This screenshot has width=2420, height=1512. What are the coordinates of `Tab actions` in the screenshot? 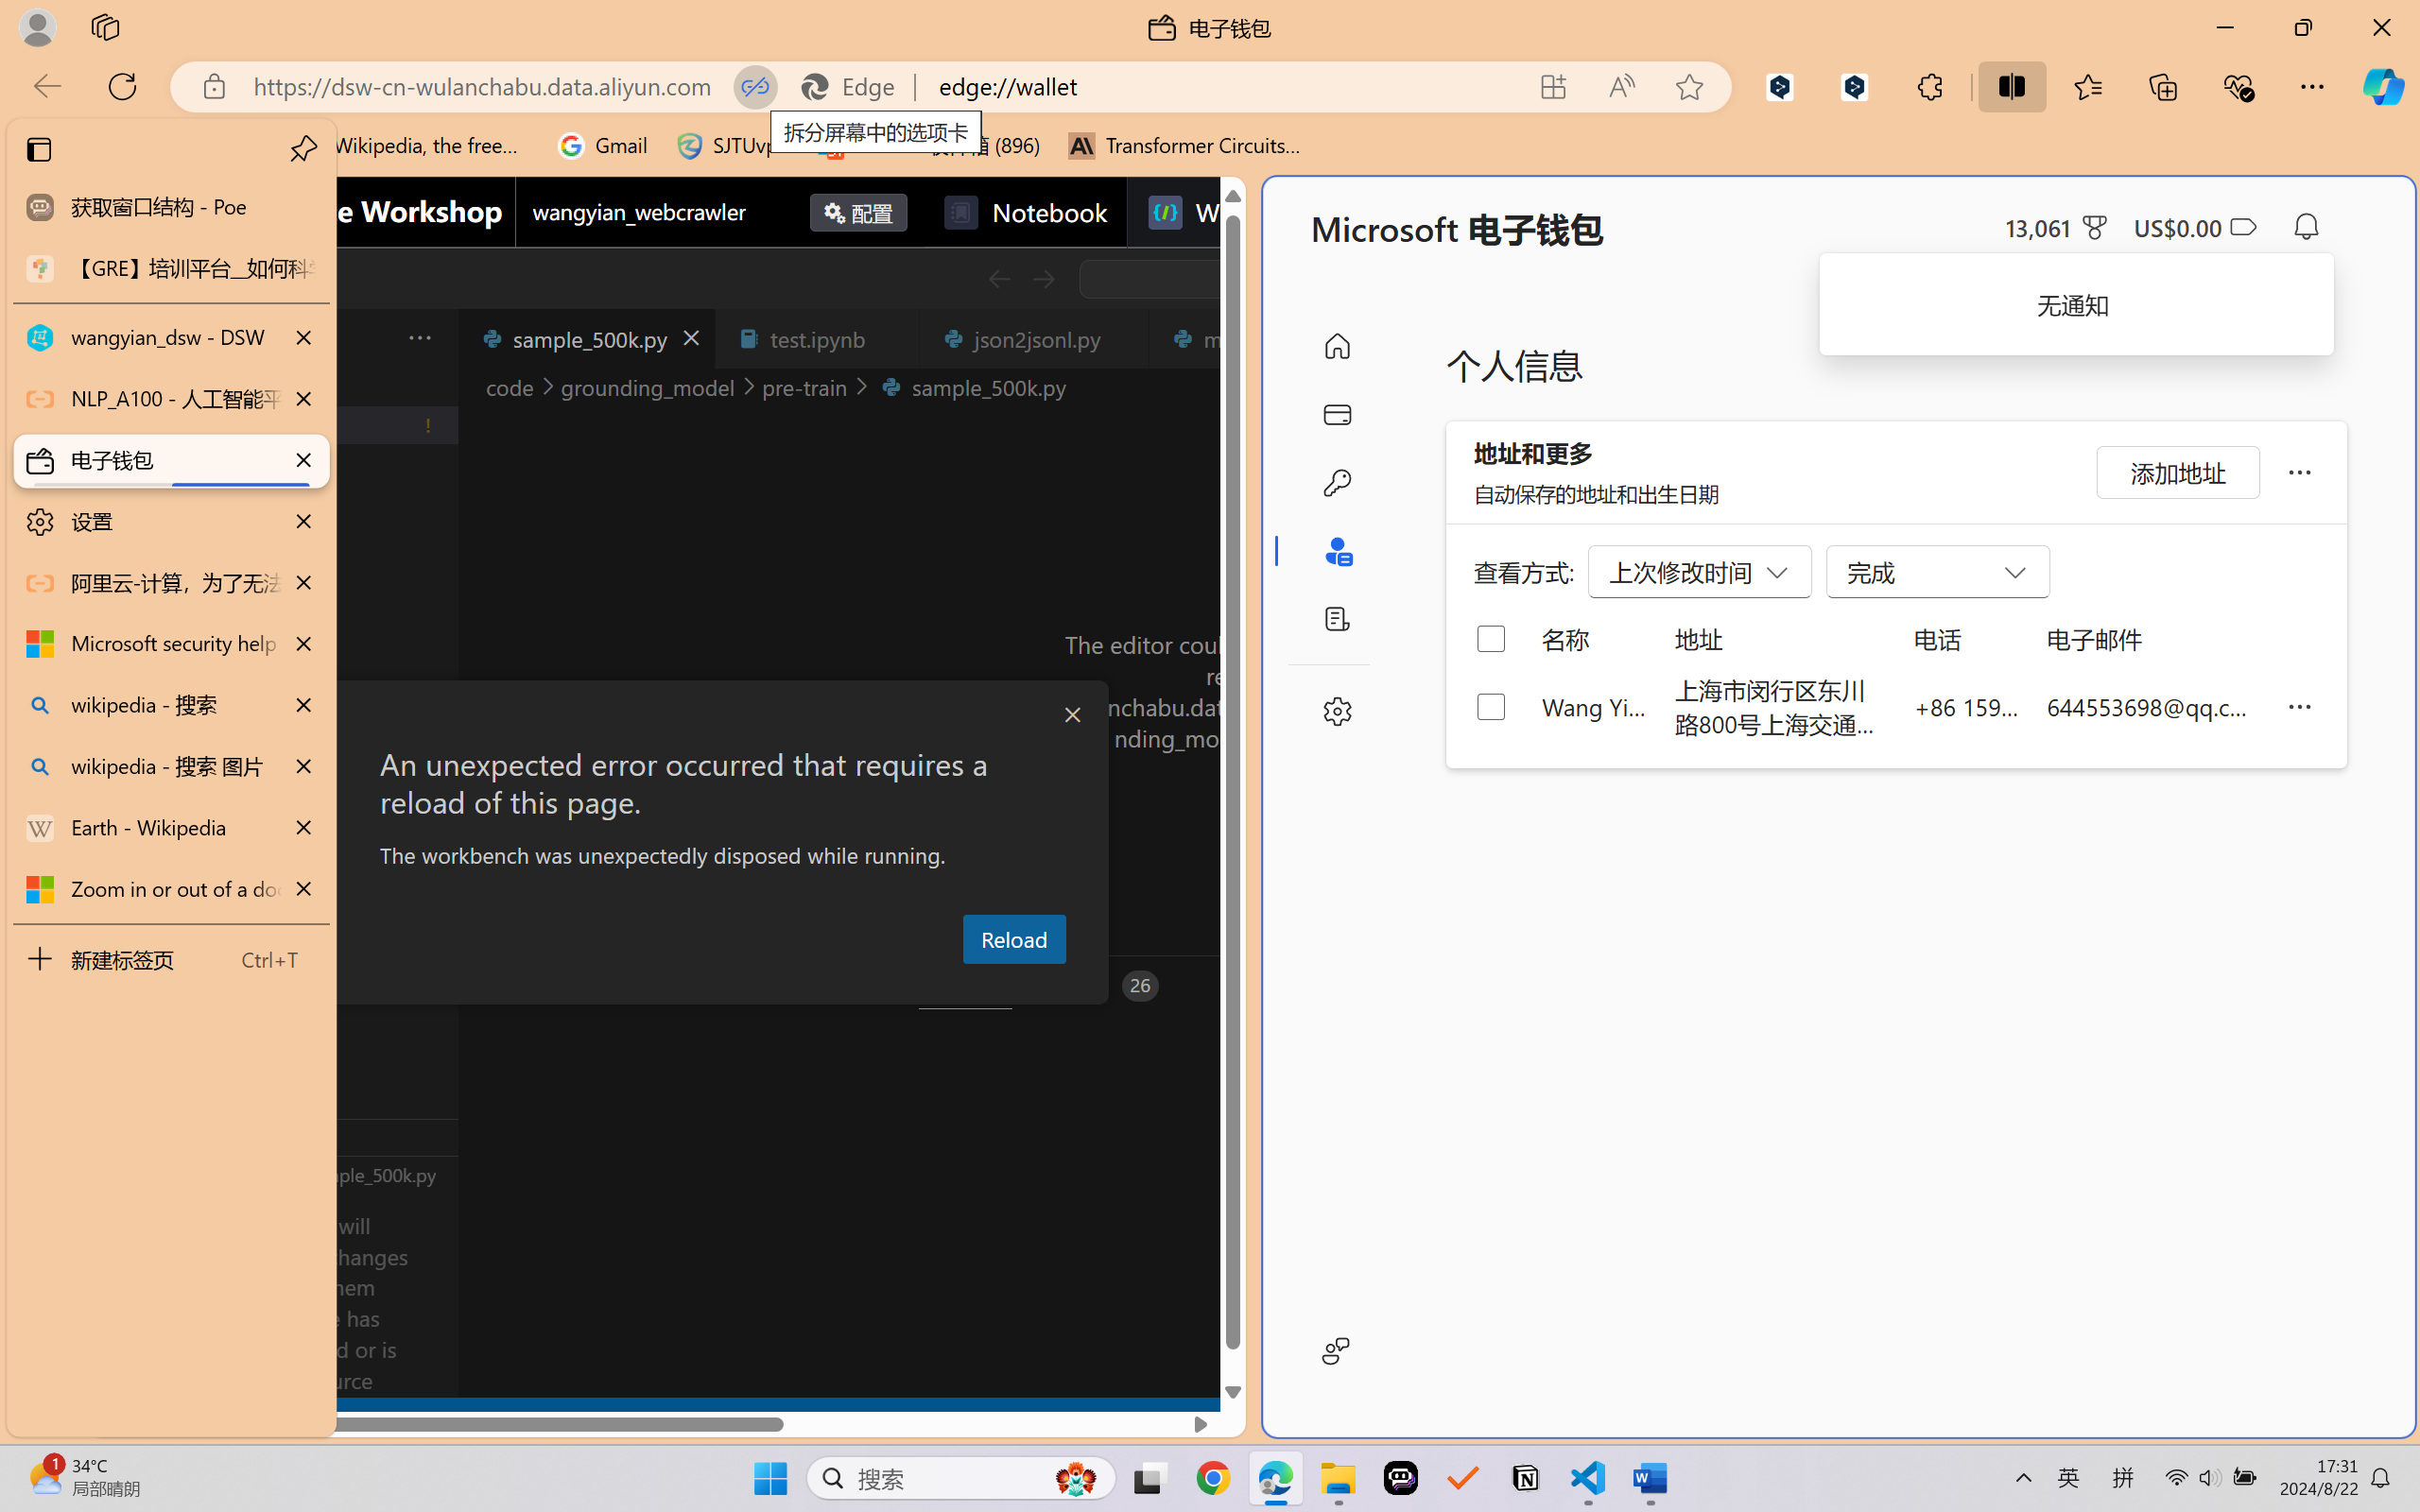 It's located at (1123, 338).